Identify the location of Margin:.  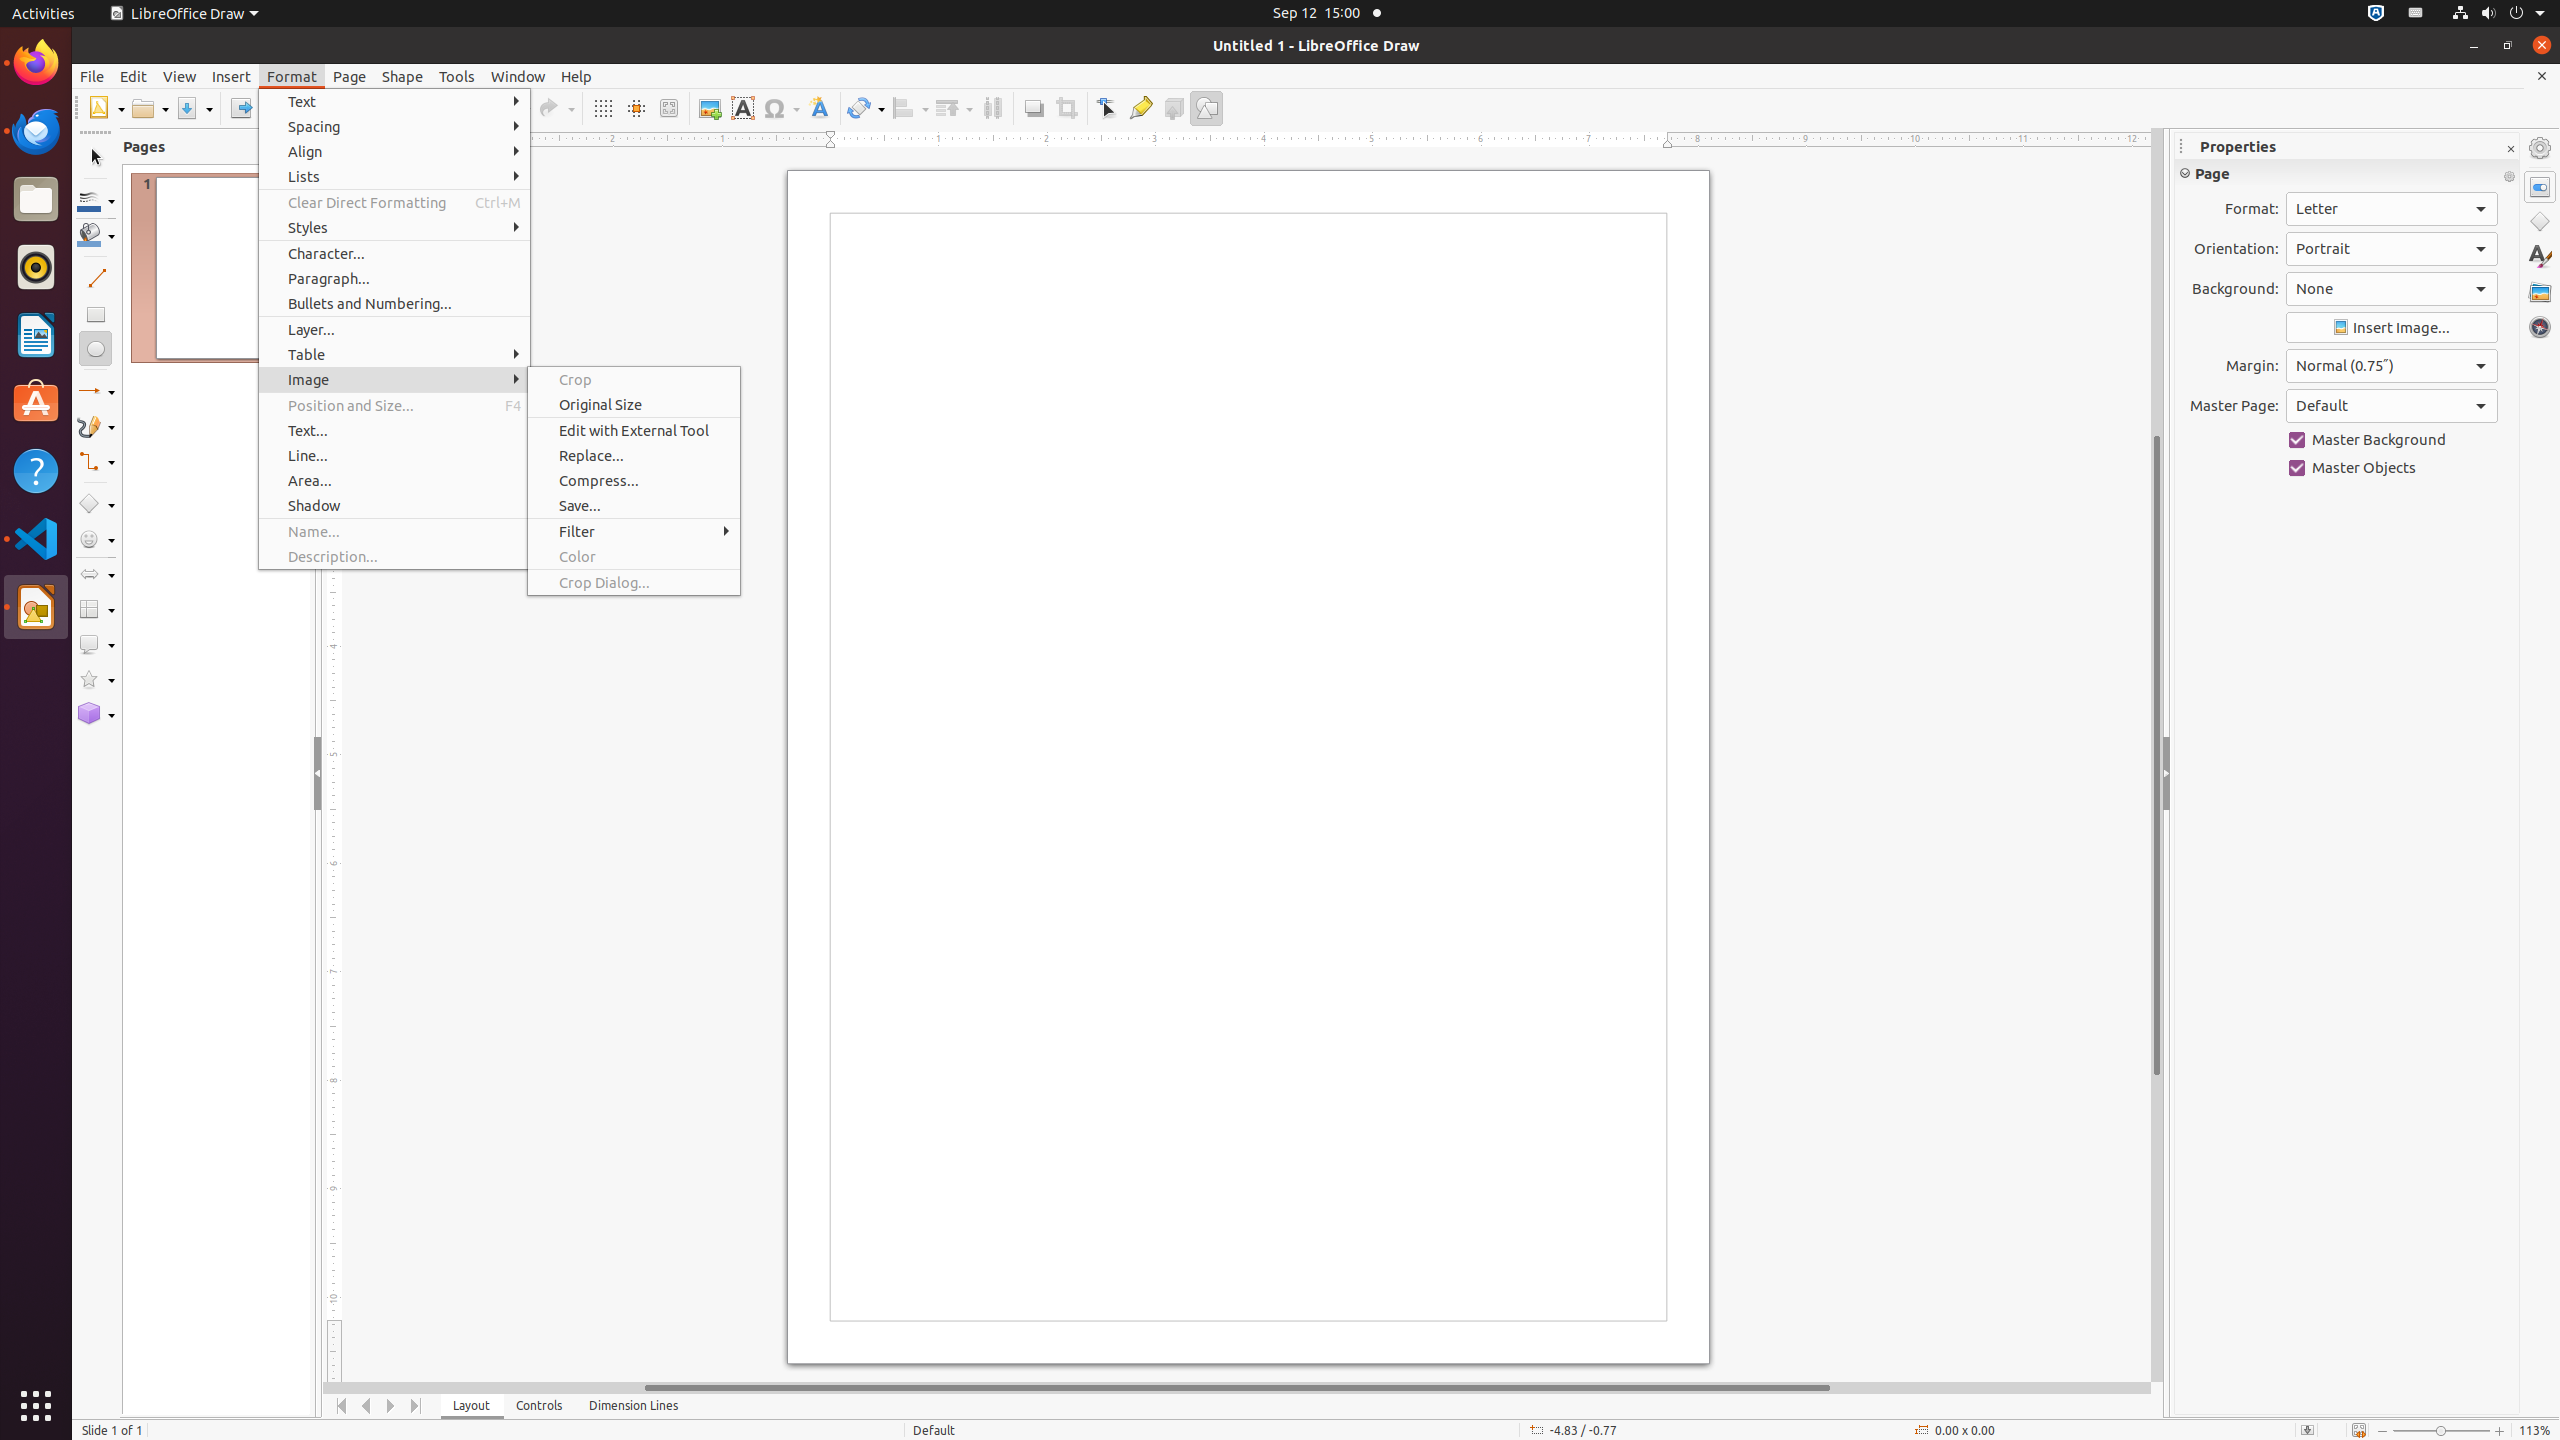
(2392, 366).